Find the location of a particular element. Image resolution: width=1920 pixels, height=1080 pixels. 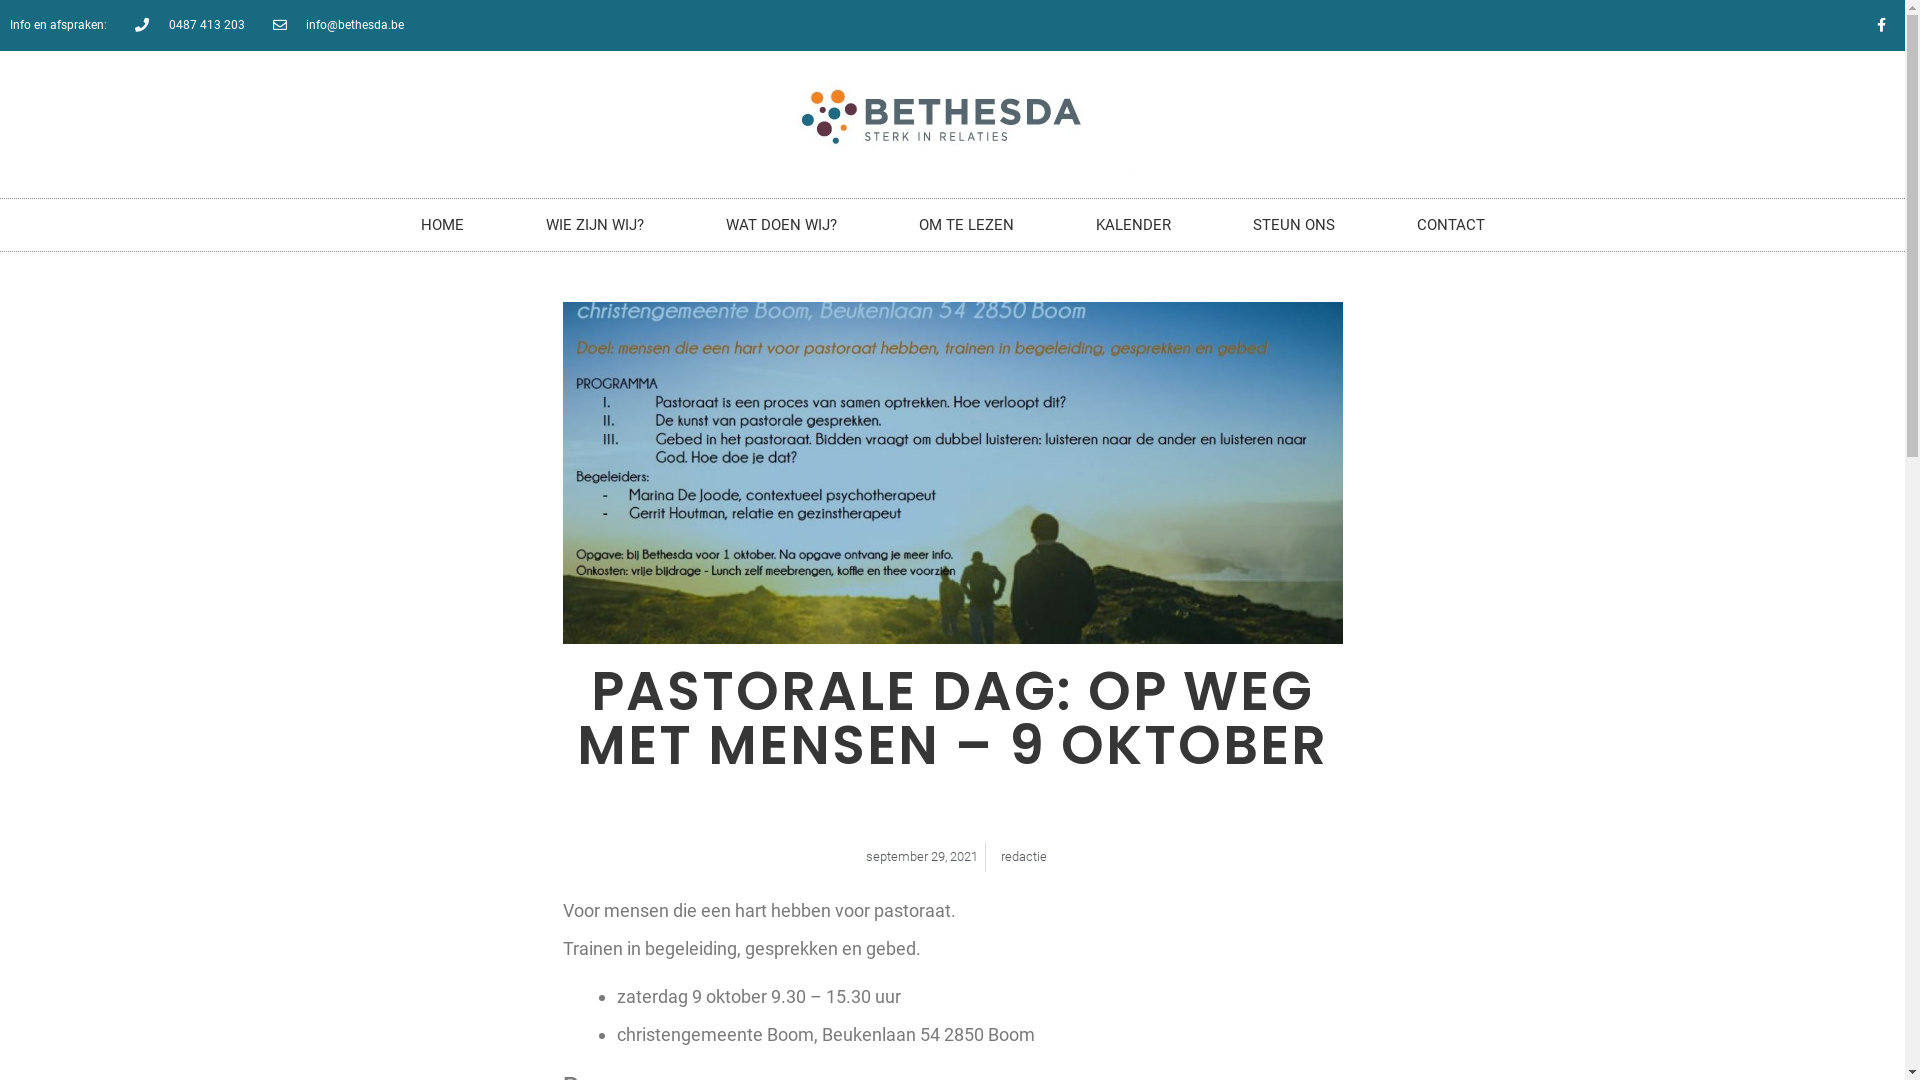

KALENDER is located at coordinates (1132, 225).